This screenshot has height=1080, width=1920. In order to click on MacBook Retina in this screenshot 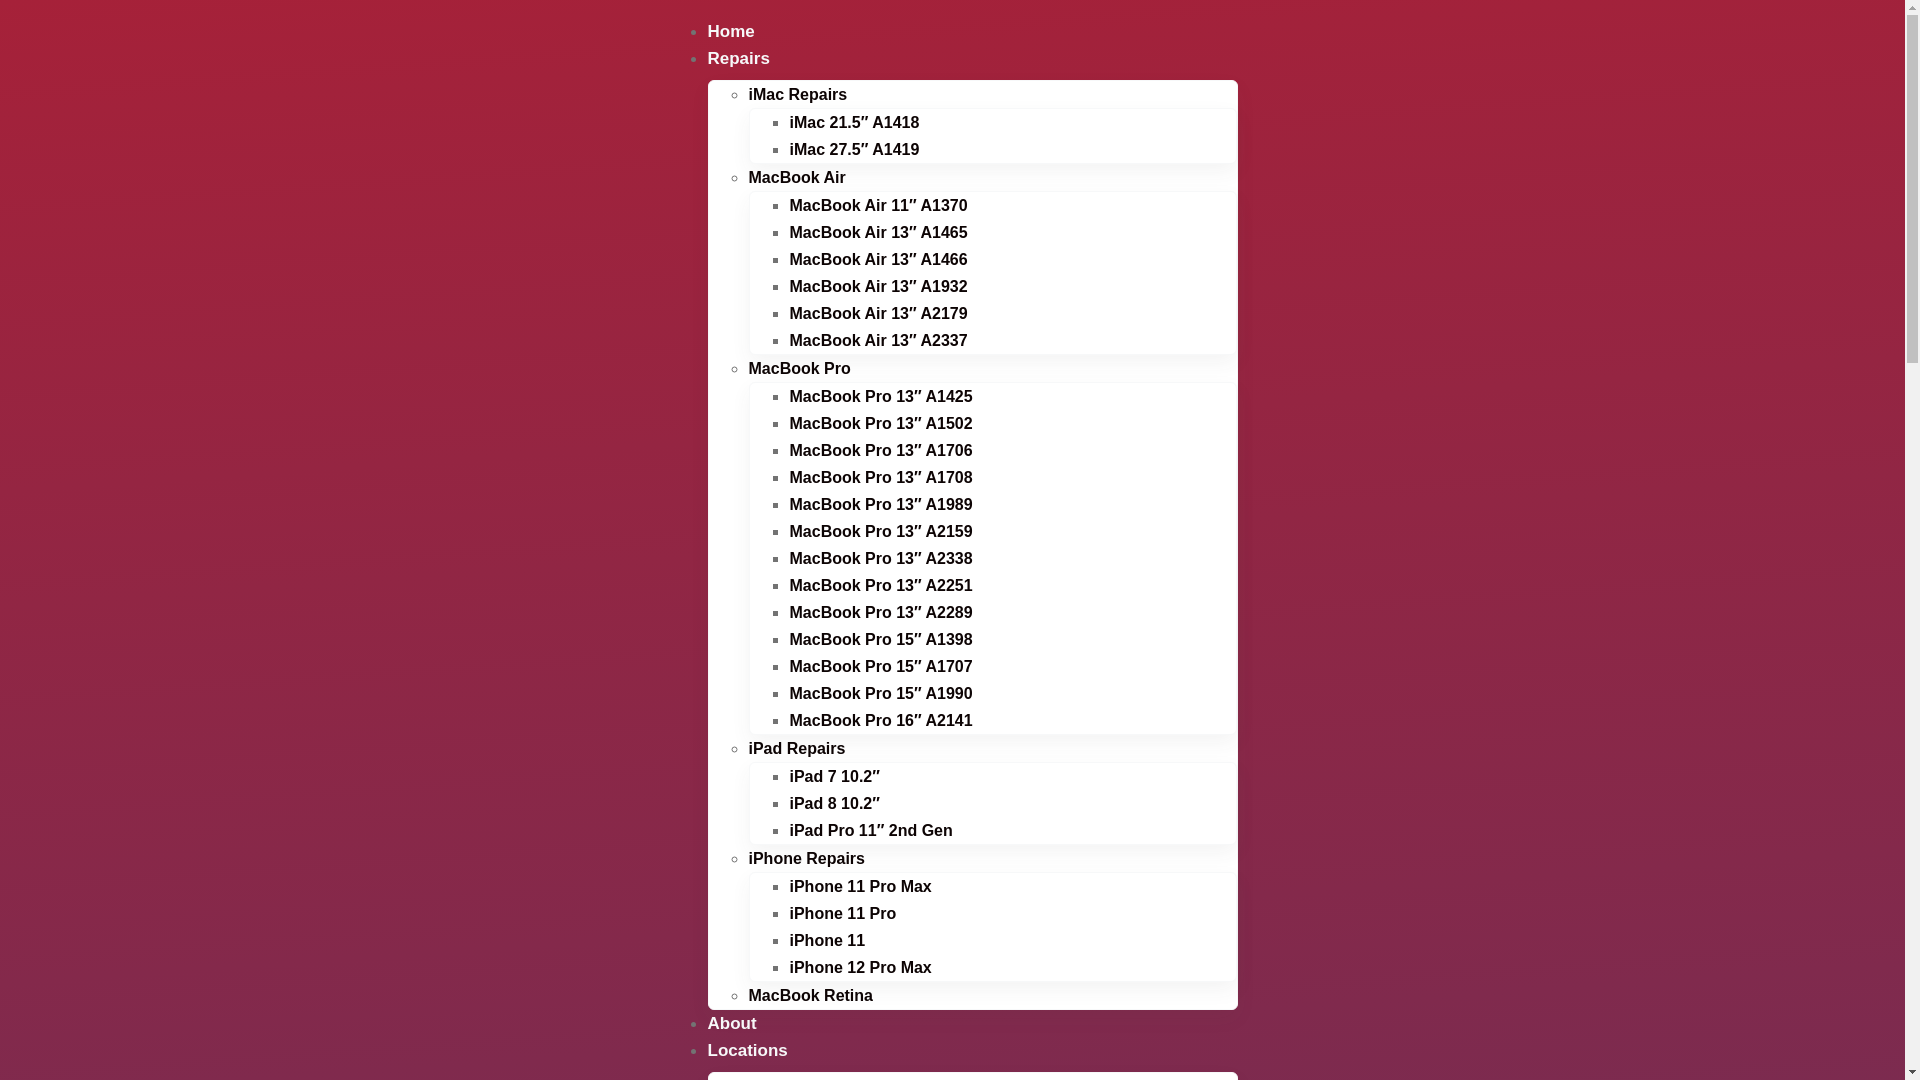, I will do `click(810, 996)`.